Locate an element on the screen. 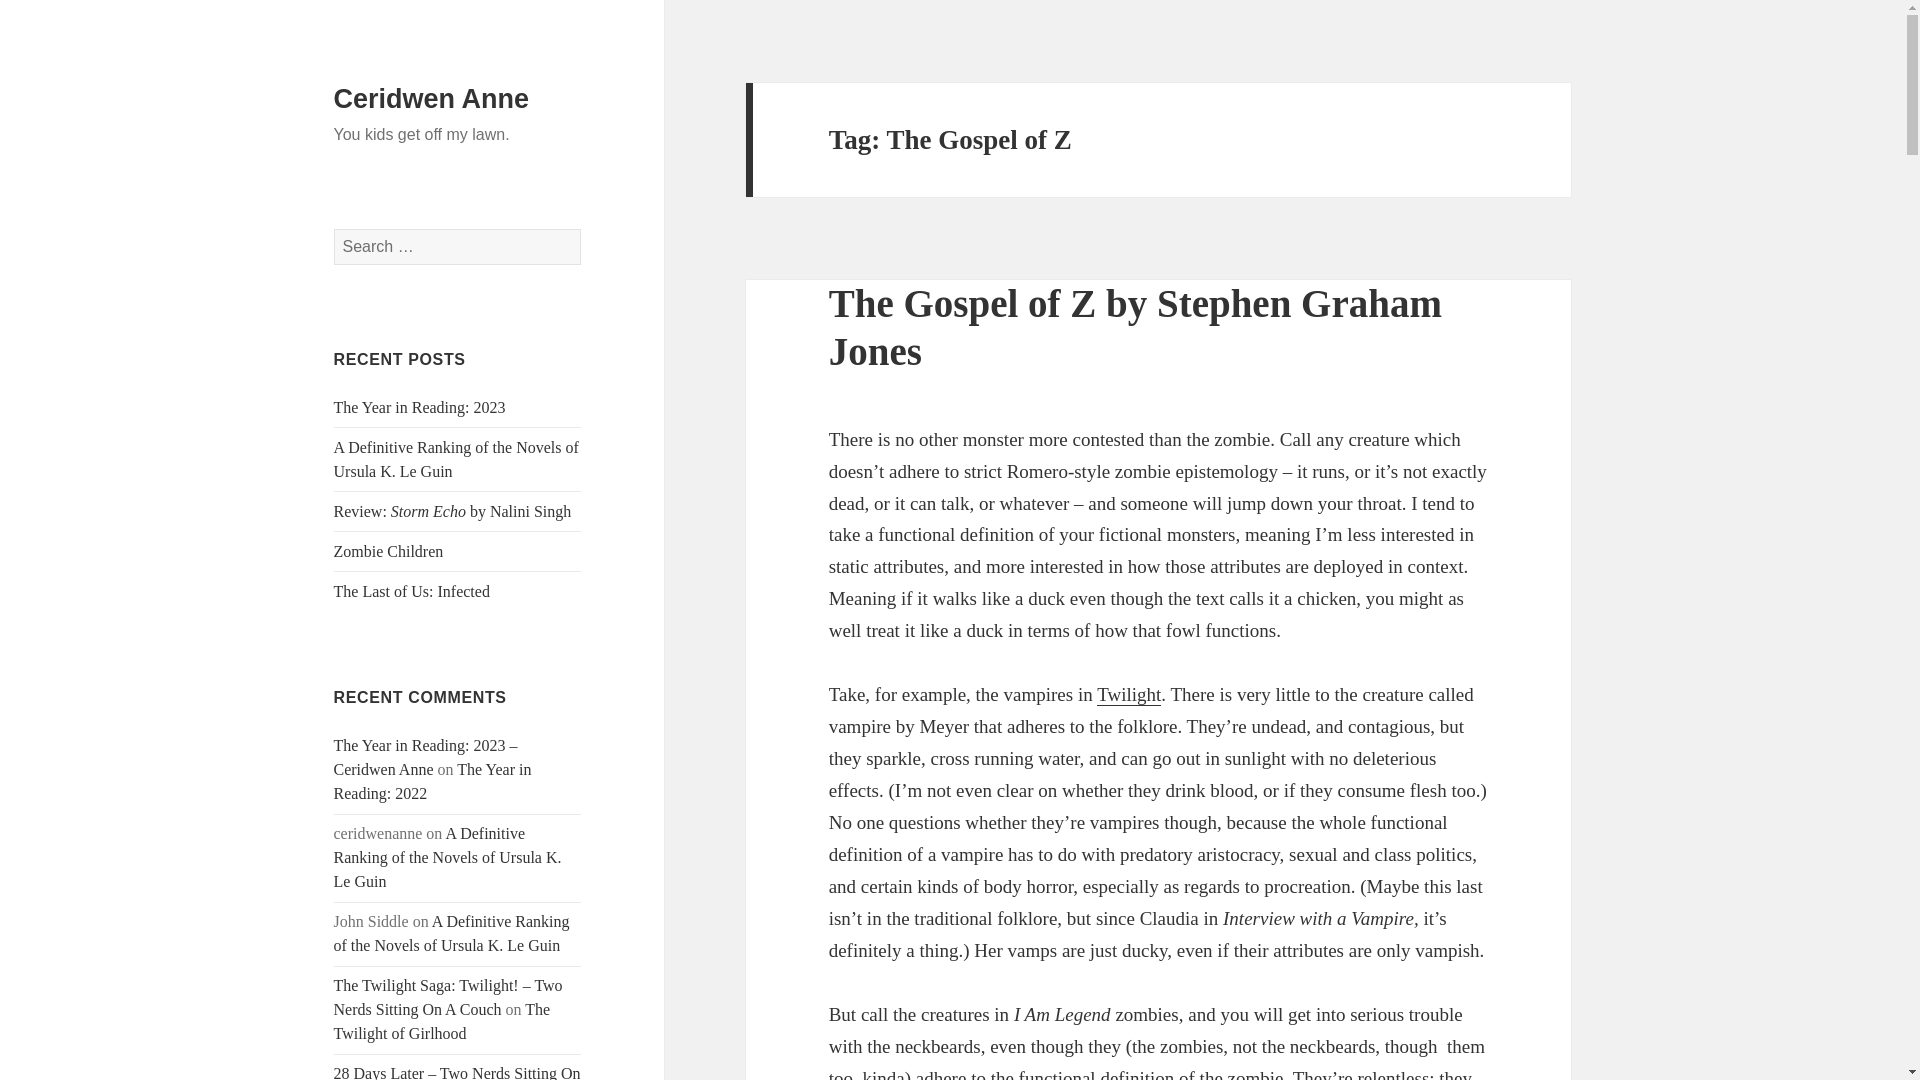  A Definitive Ranking of the Novels of Ursula K. Le Guin is located at coordinates (452, 932).